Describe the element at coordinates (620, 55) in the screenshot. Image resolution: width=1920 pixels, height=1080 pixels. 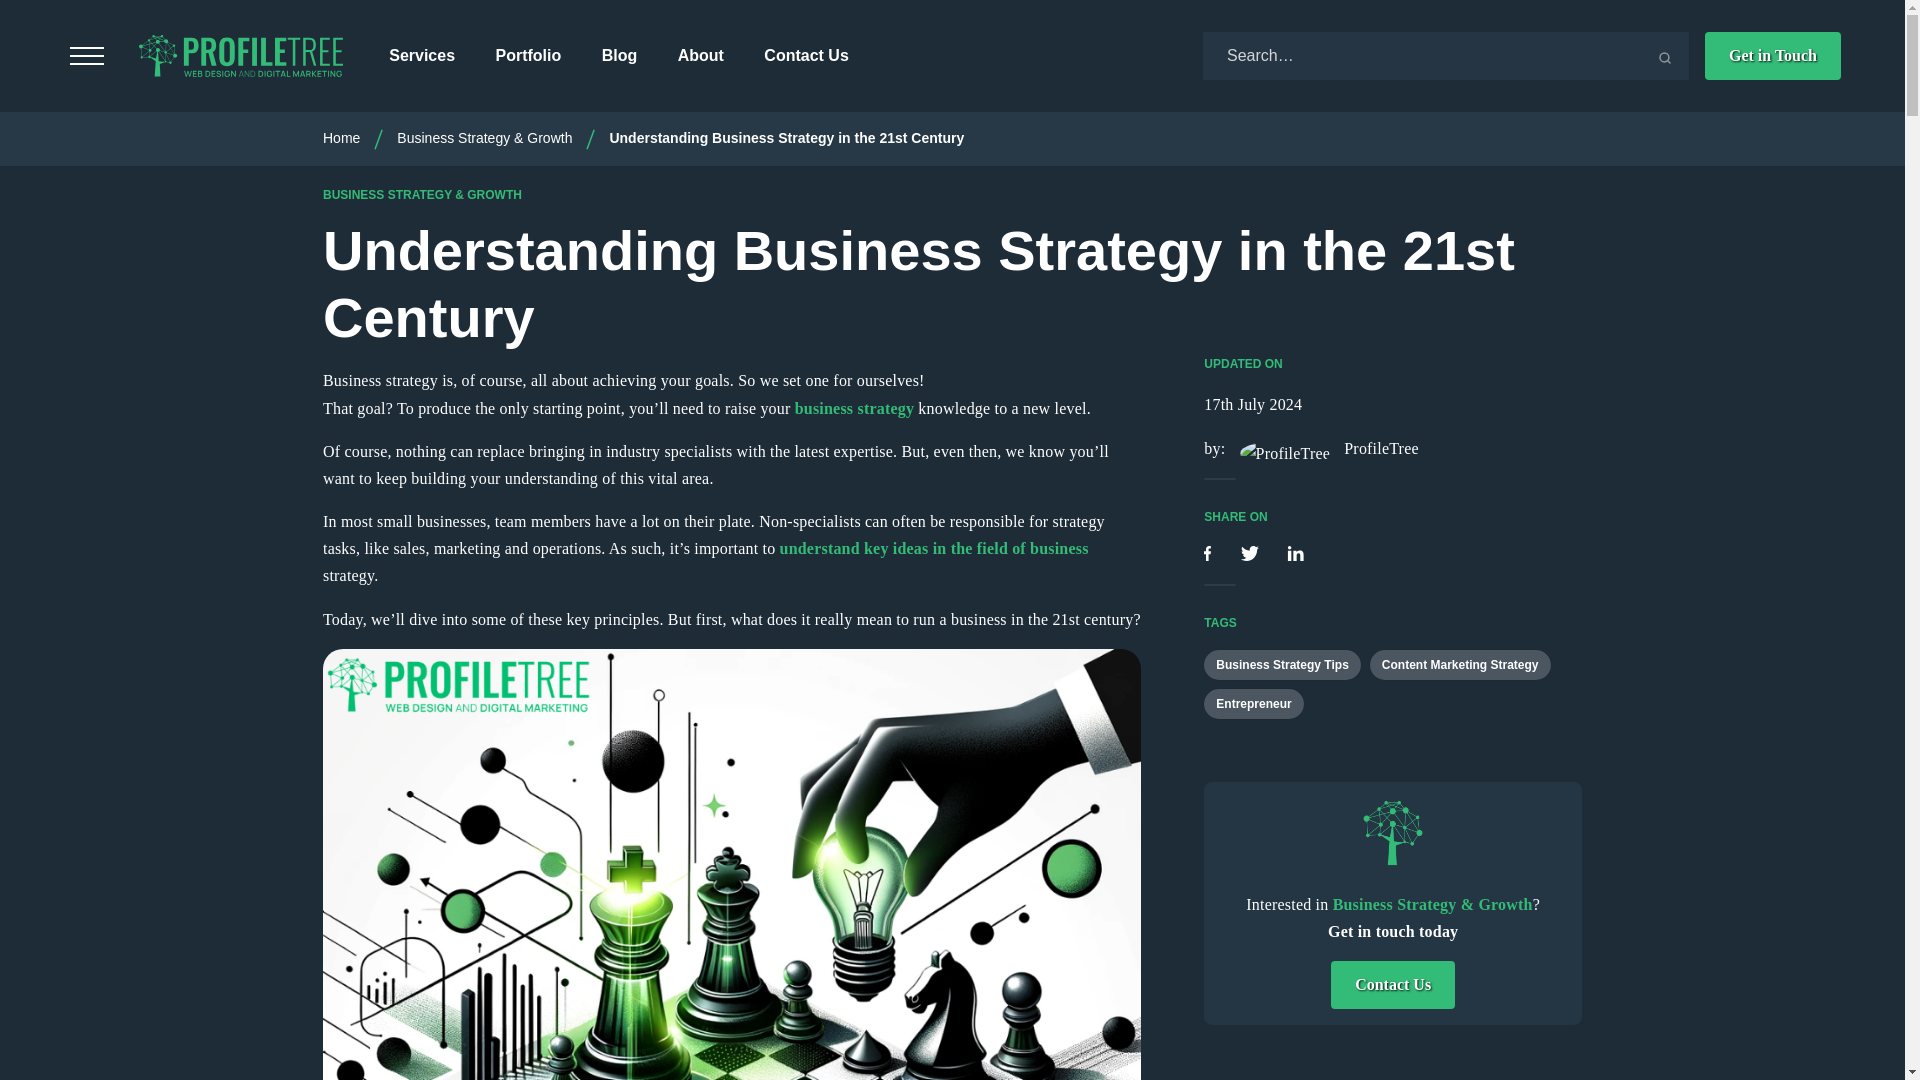
I see `Blog` at that location.